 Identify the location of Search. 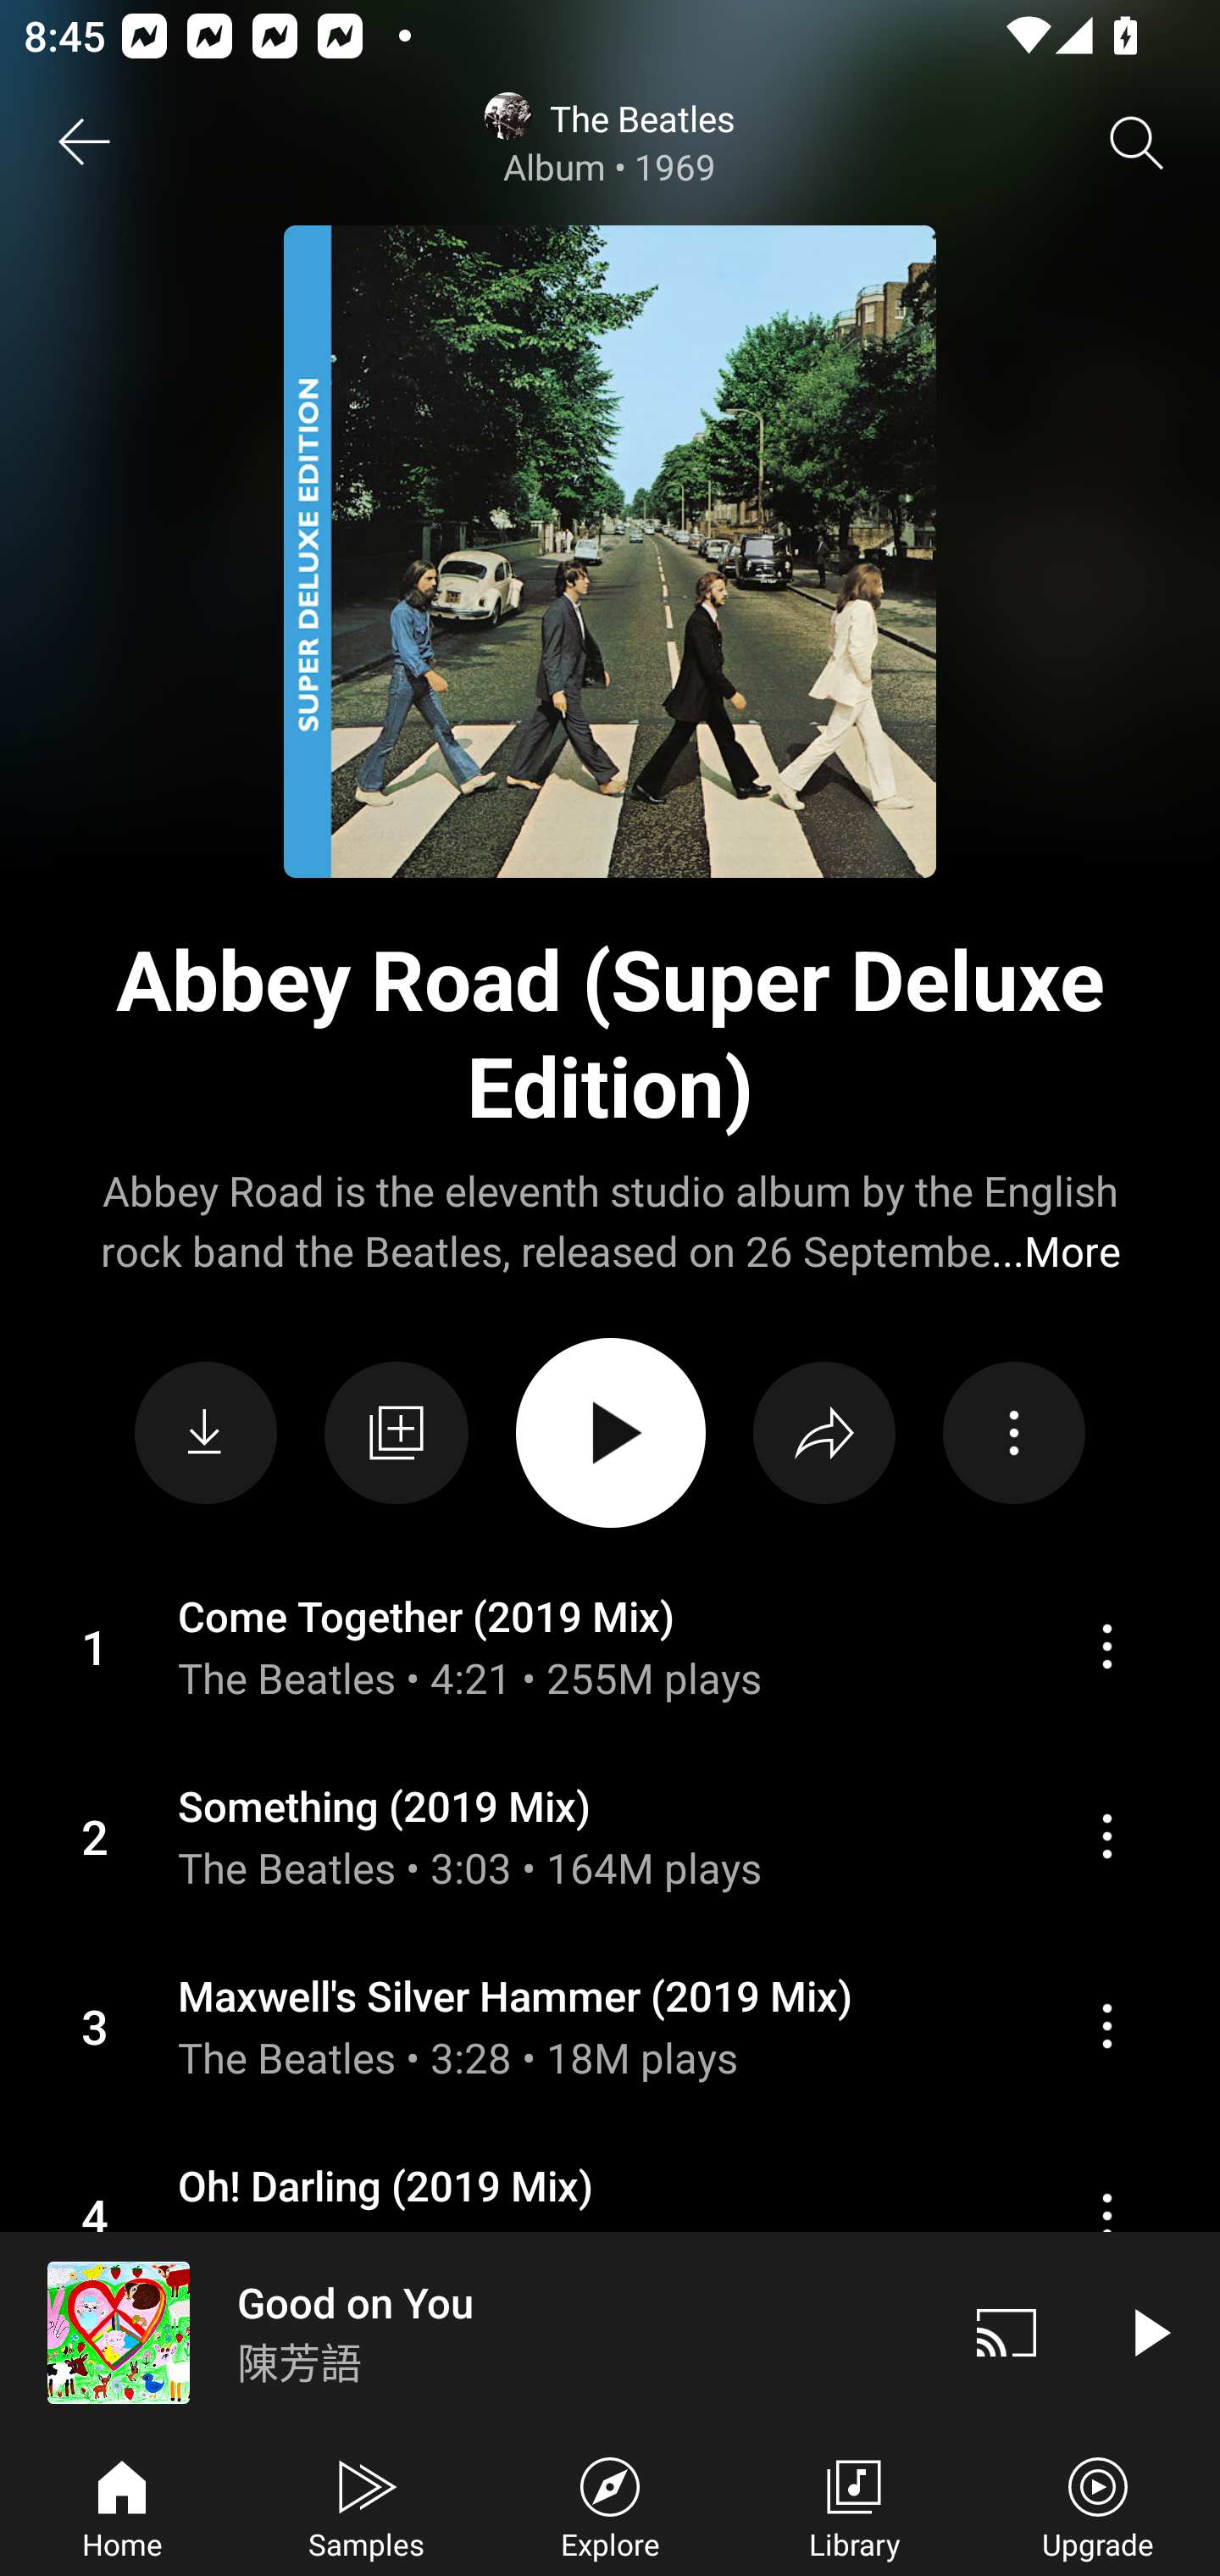
(1137, 142).